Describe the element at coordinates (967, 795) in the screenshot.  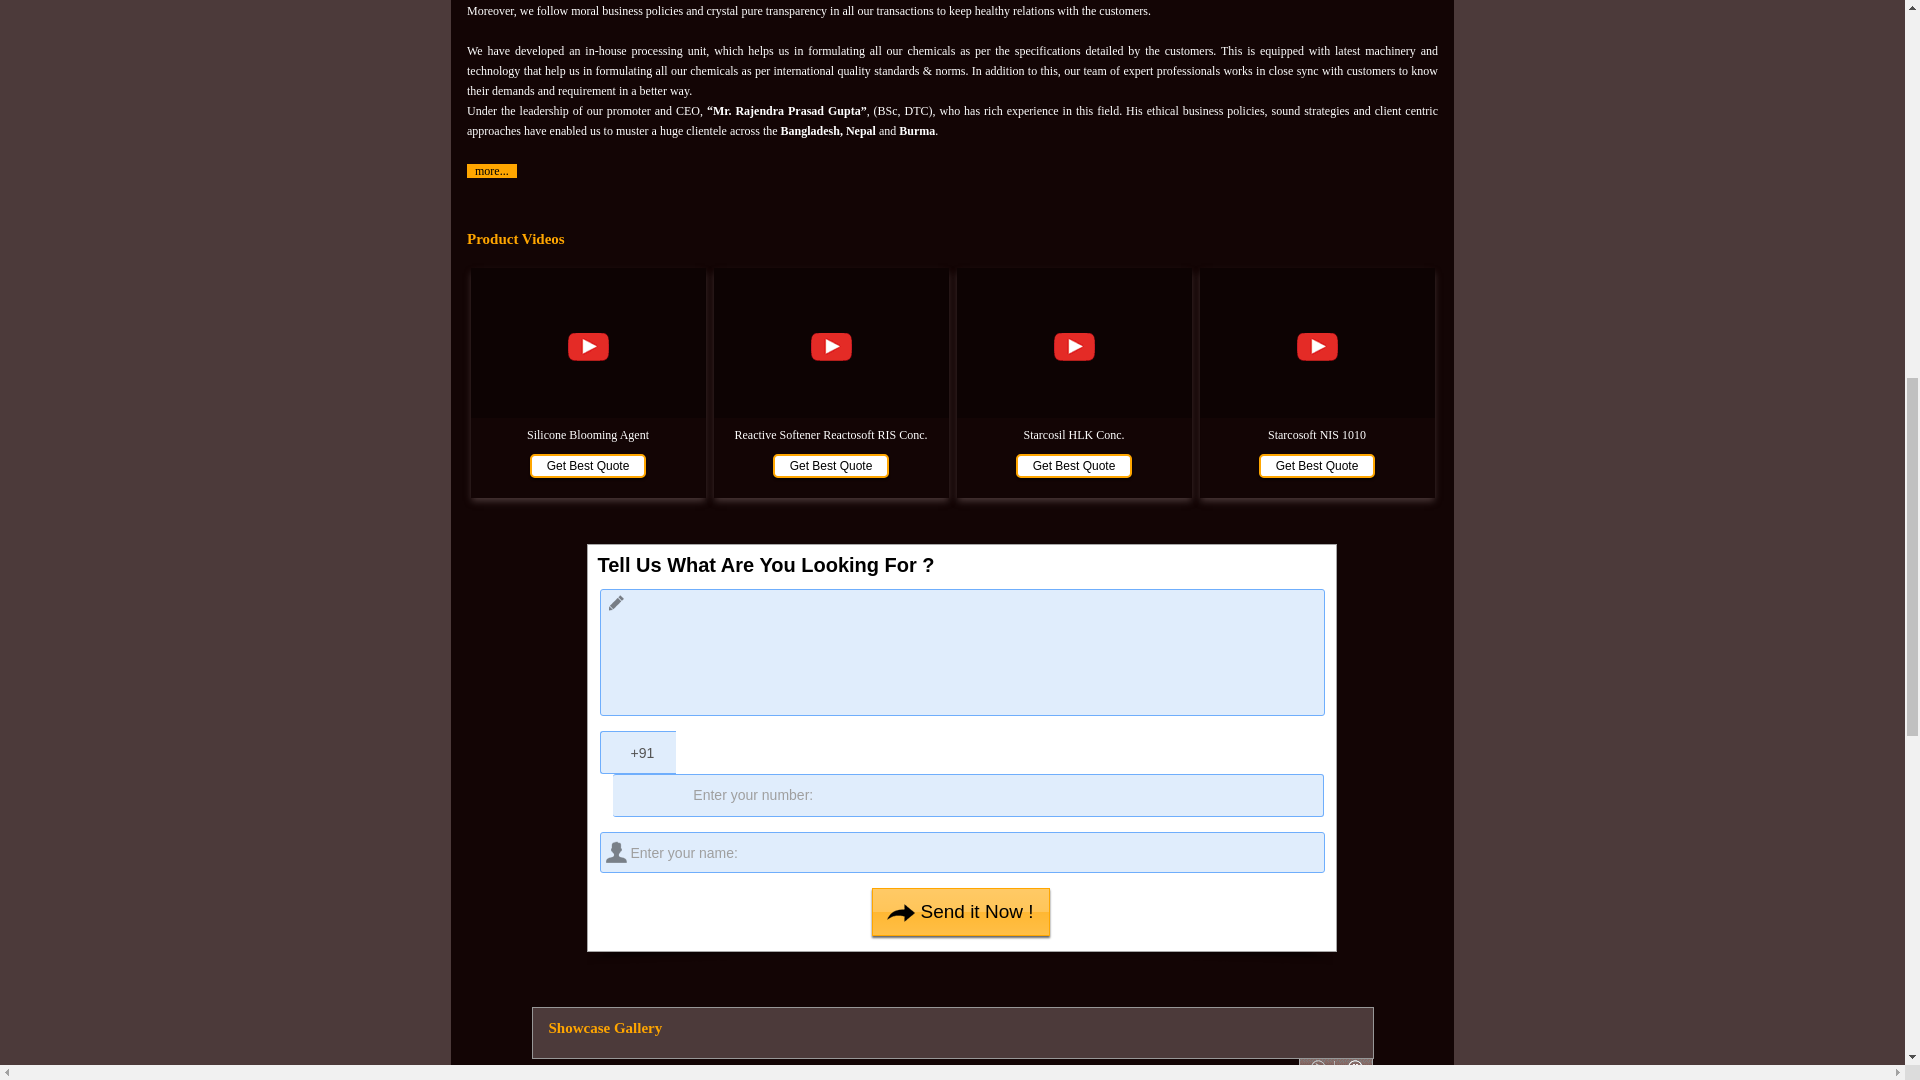
I see `Enter your number:` at that location.